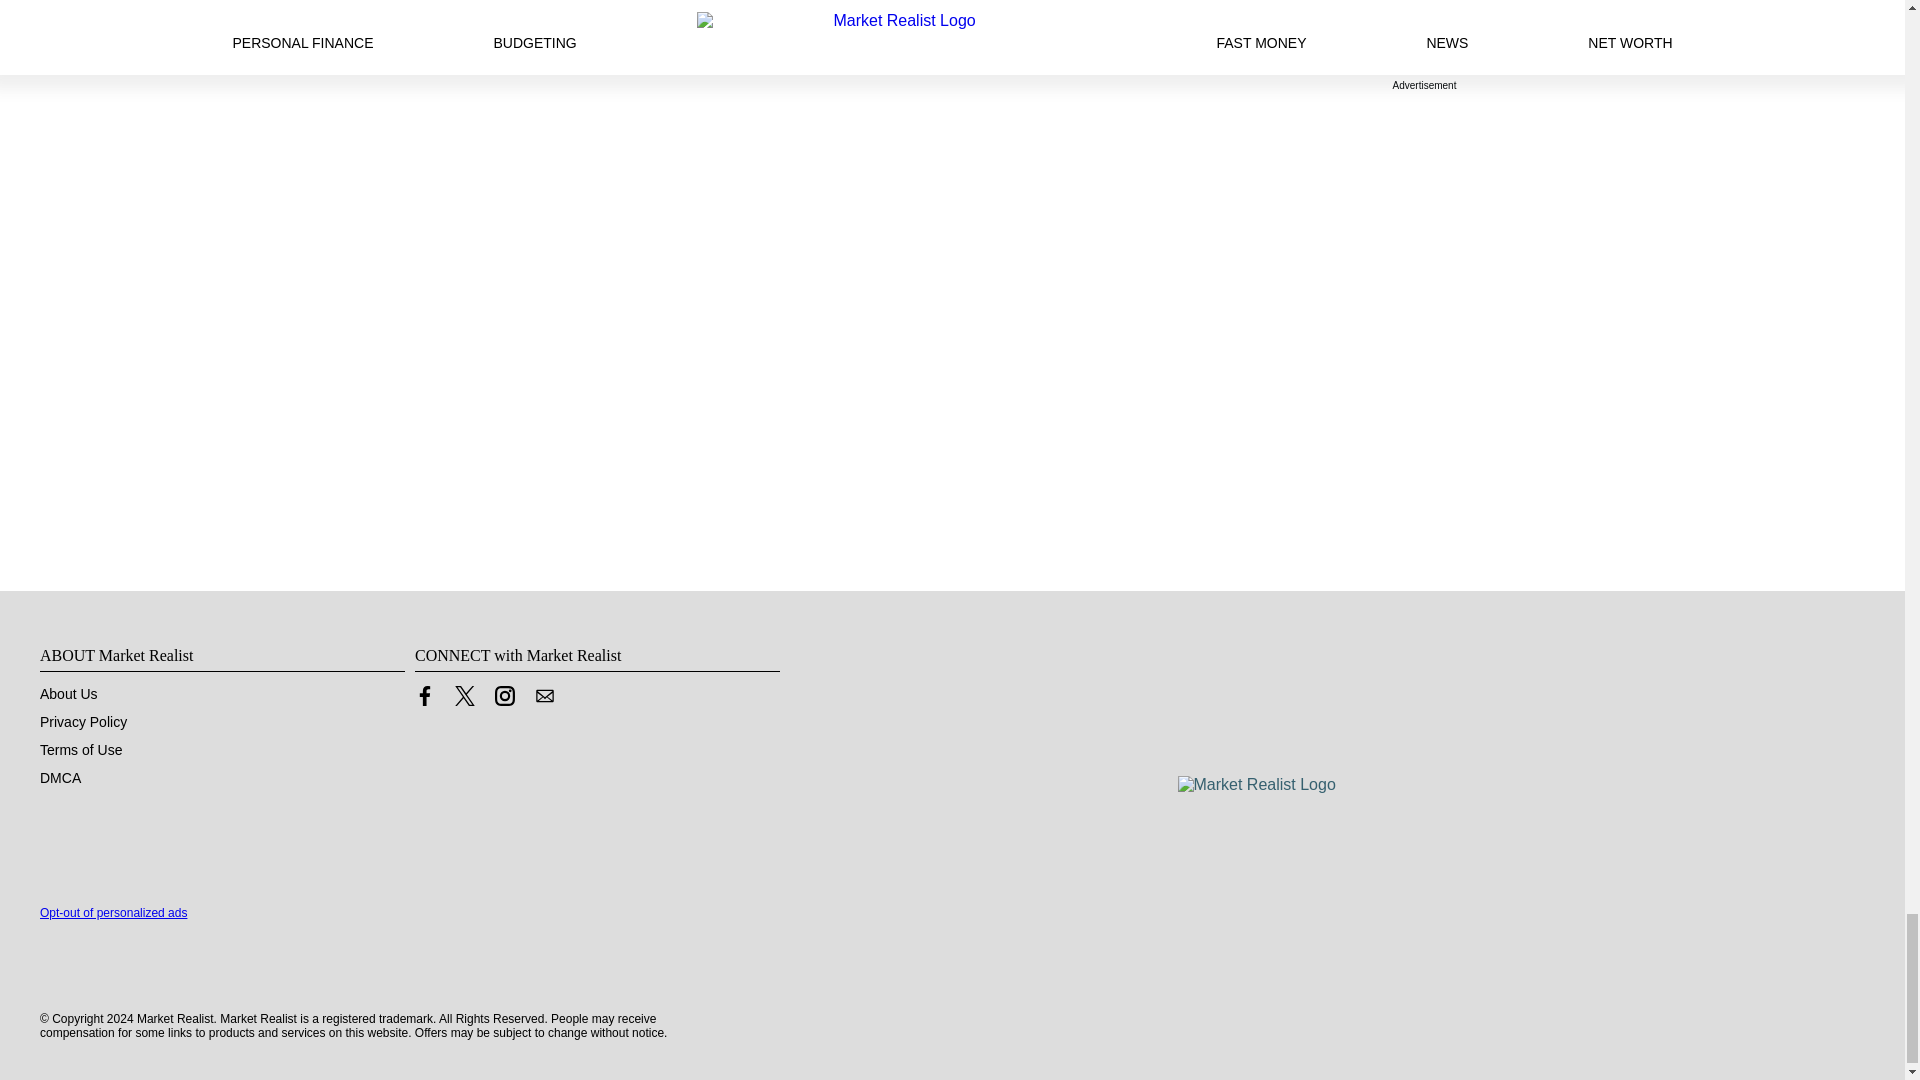  Describe the element at coordinates (60, 778) in the screenshot. I see `DMCA` at that location.